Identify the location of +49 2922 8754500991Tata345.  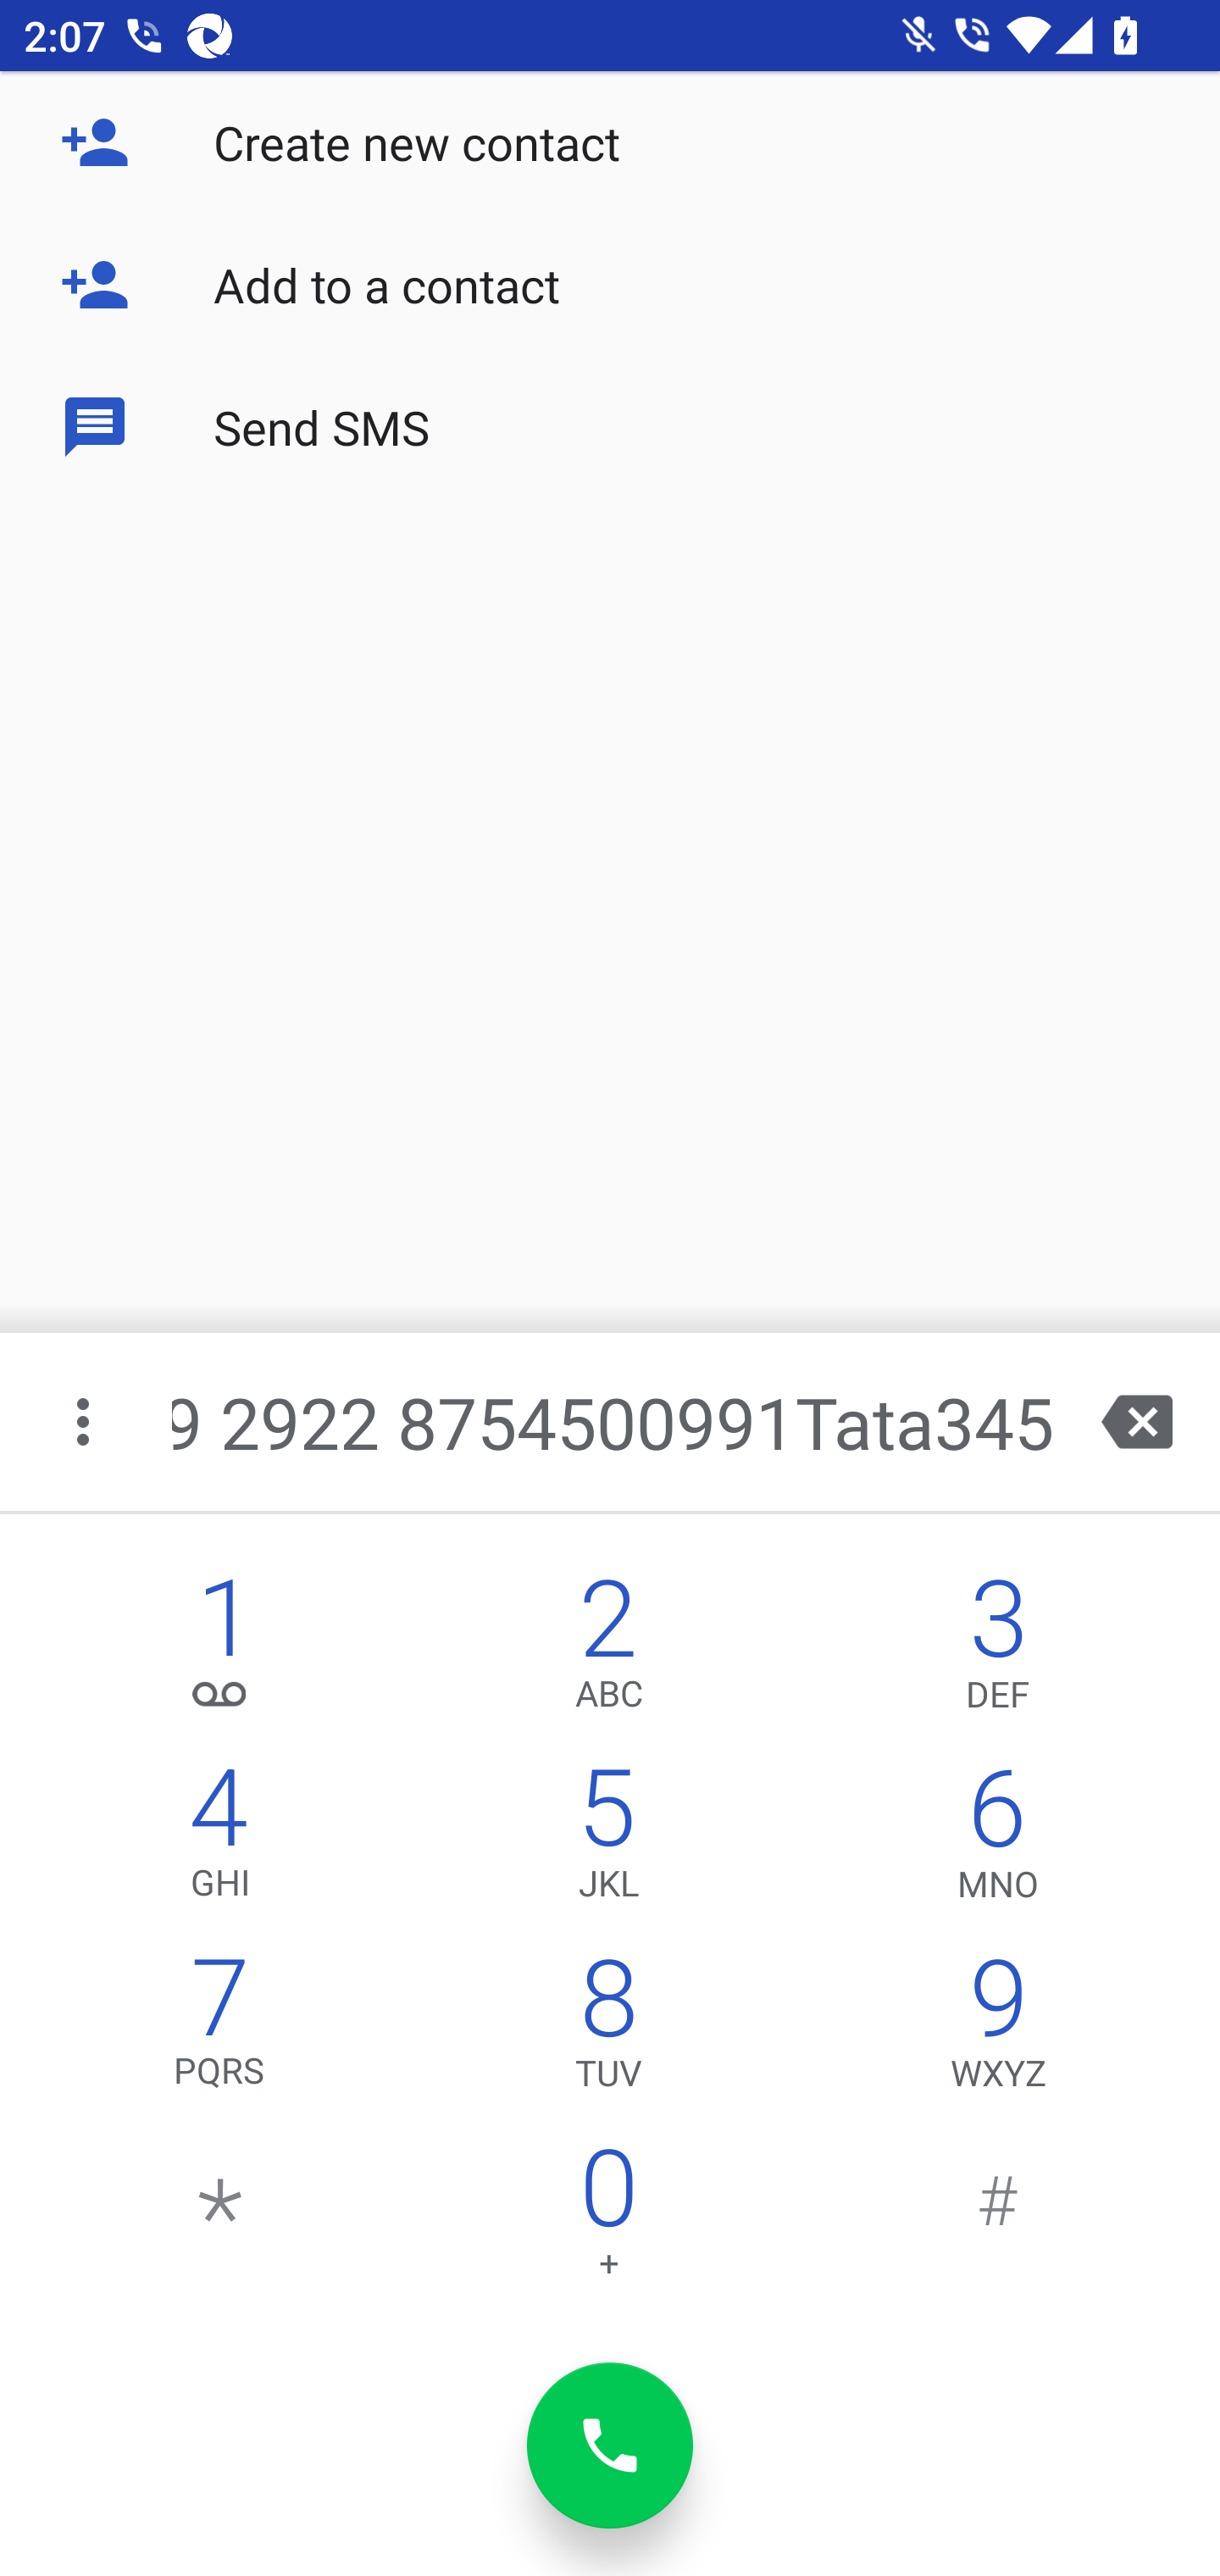
(613, 1422).